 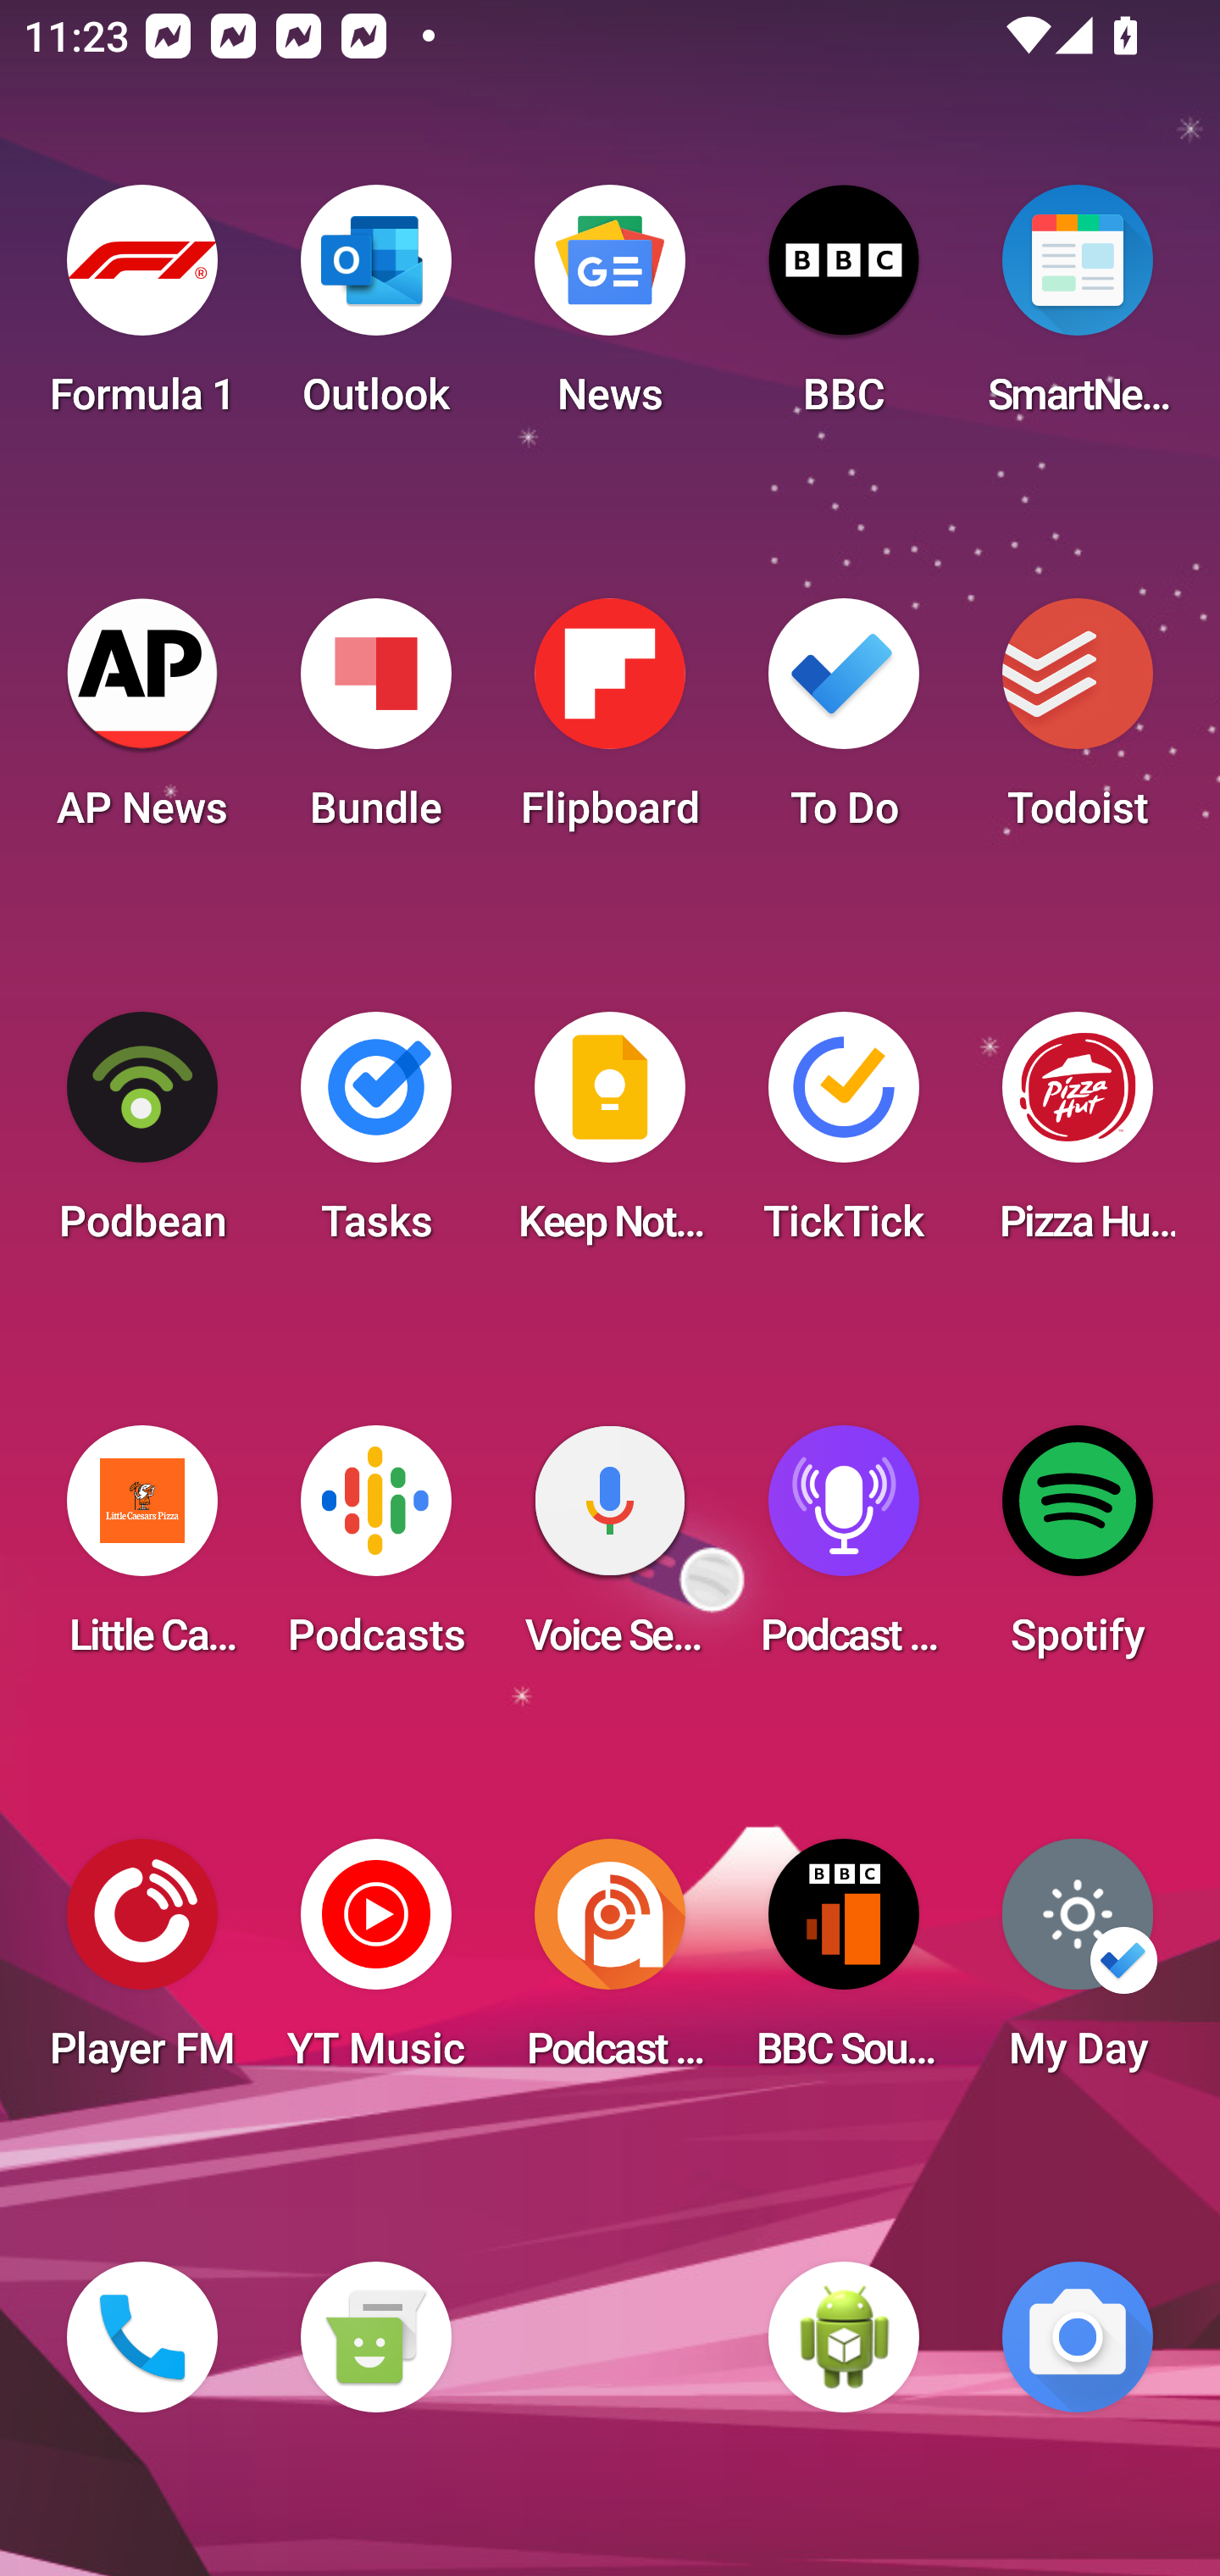 I want to click on BBC Sounds, so click(x=844, y=1964).